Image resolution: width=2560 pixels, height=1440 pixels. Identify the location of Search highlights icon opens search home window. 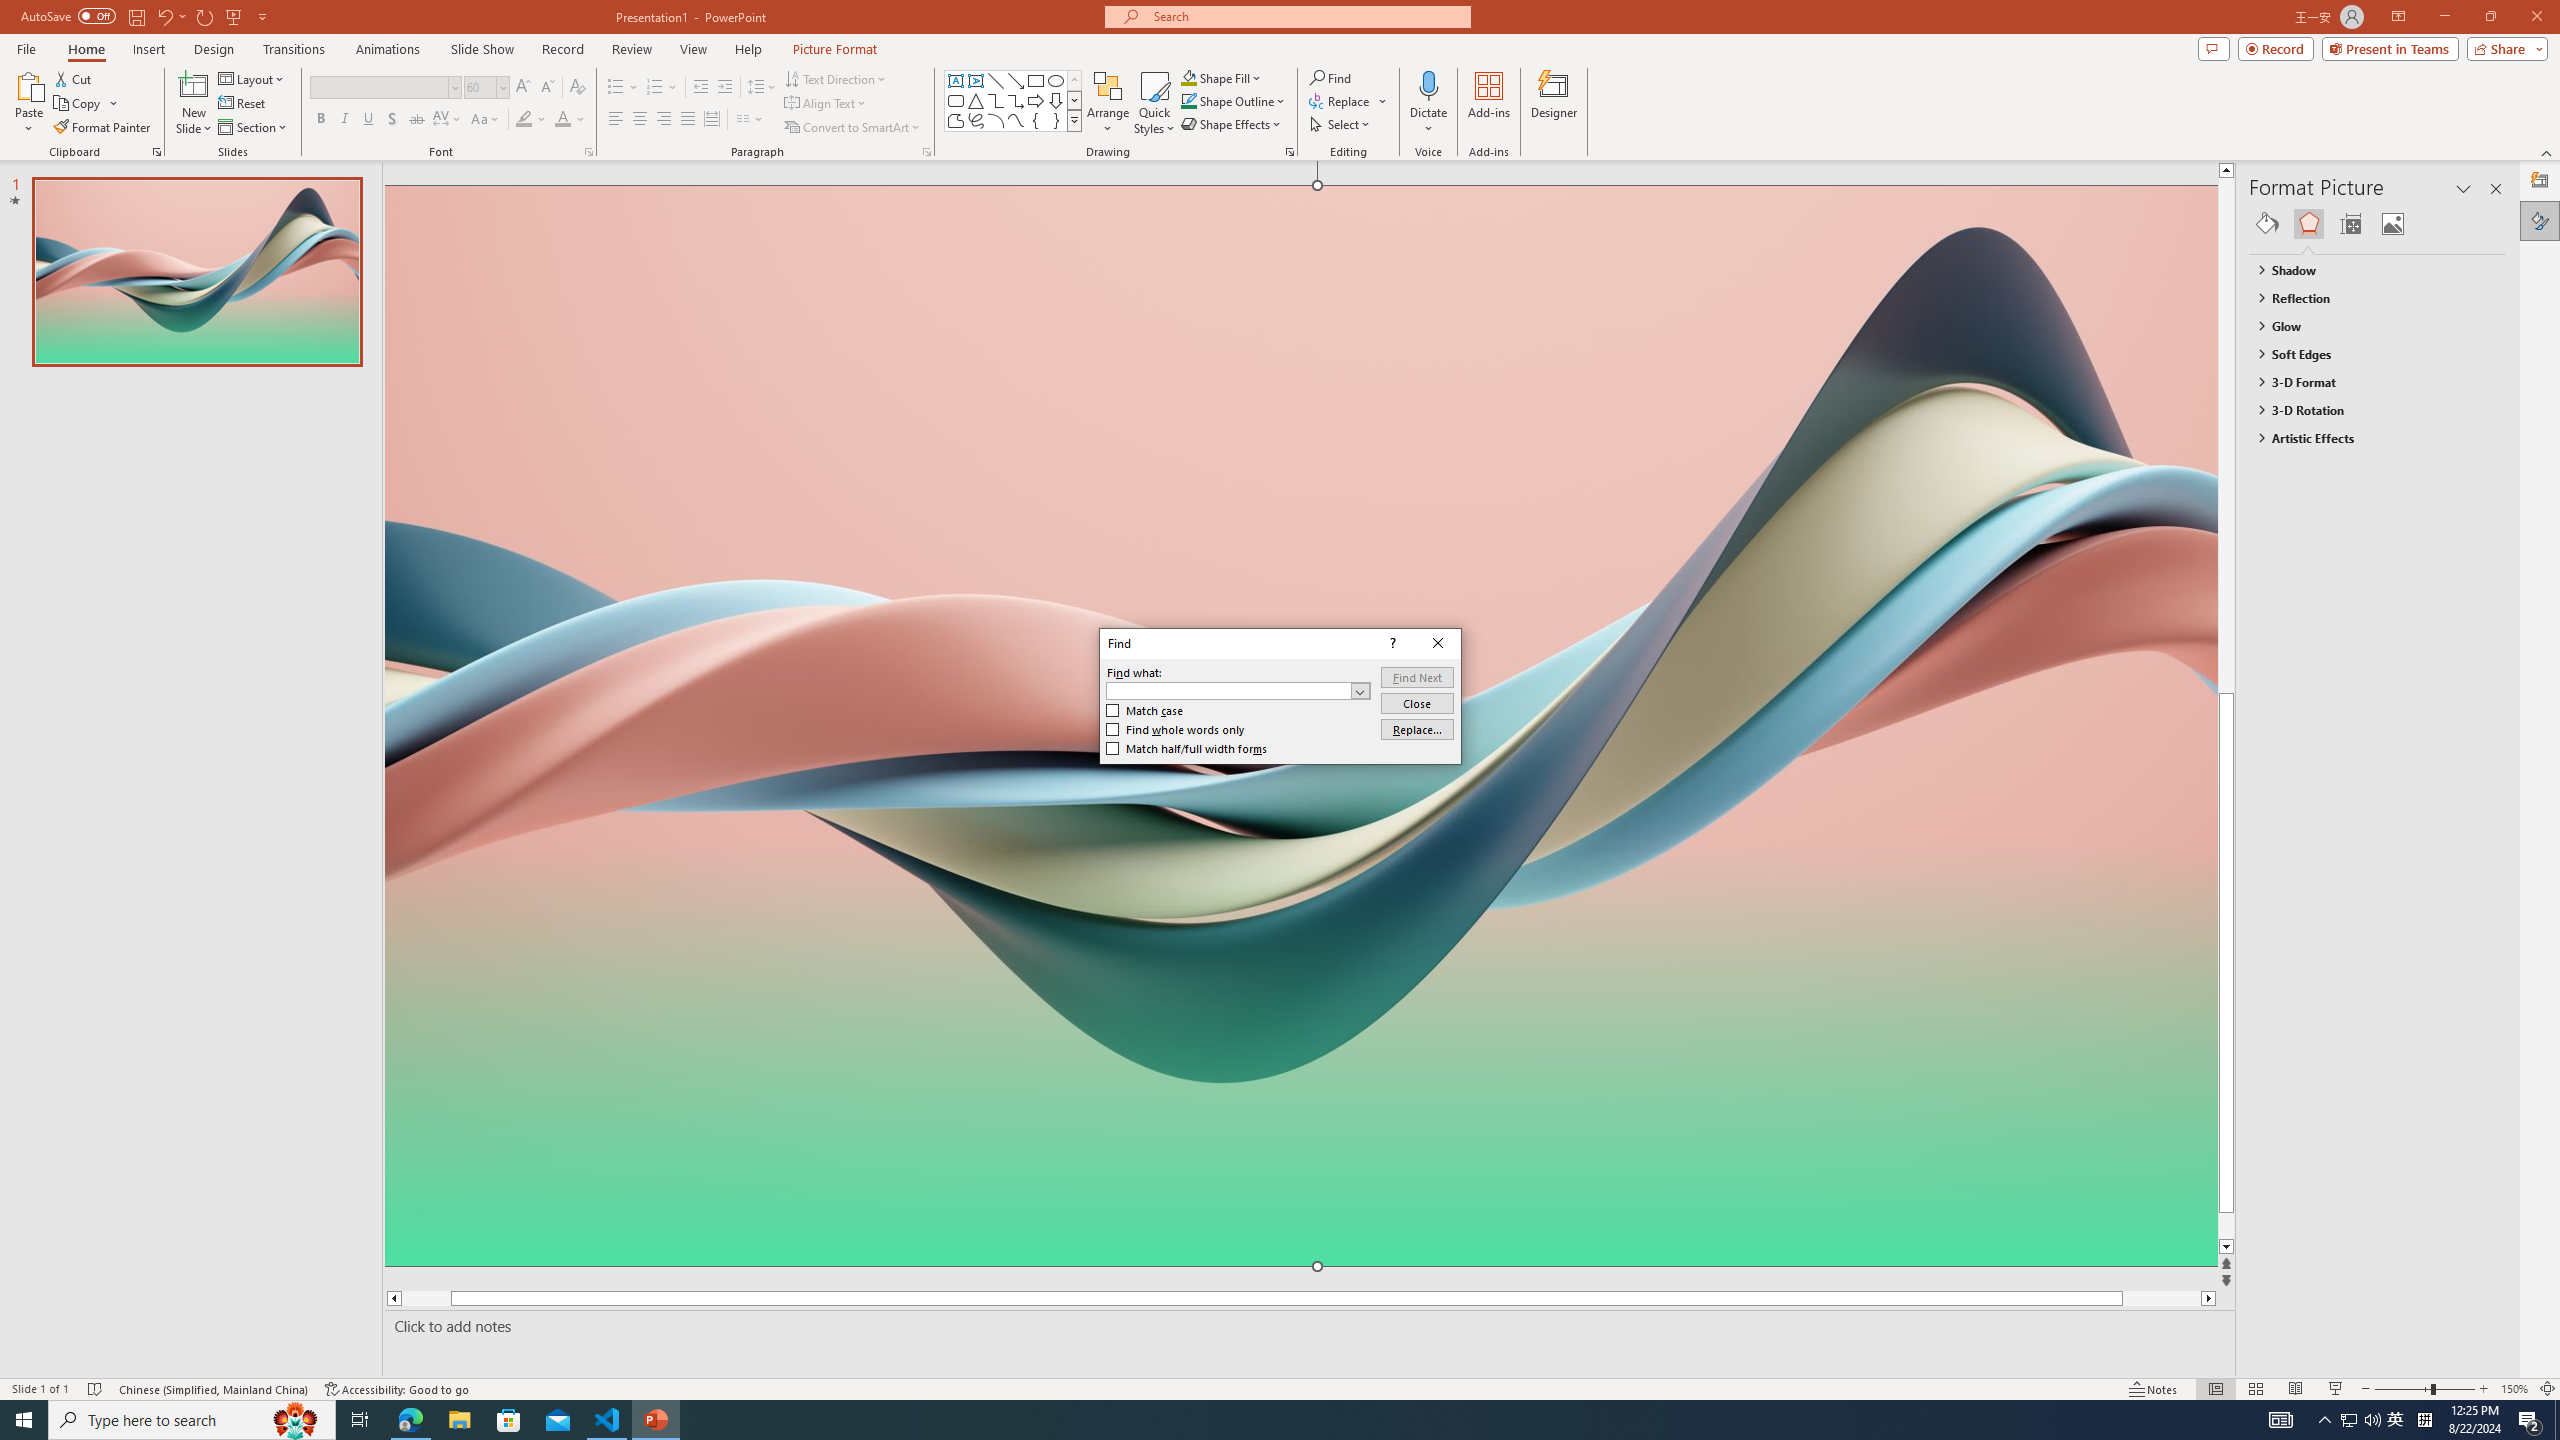
(296, 1420).